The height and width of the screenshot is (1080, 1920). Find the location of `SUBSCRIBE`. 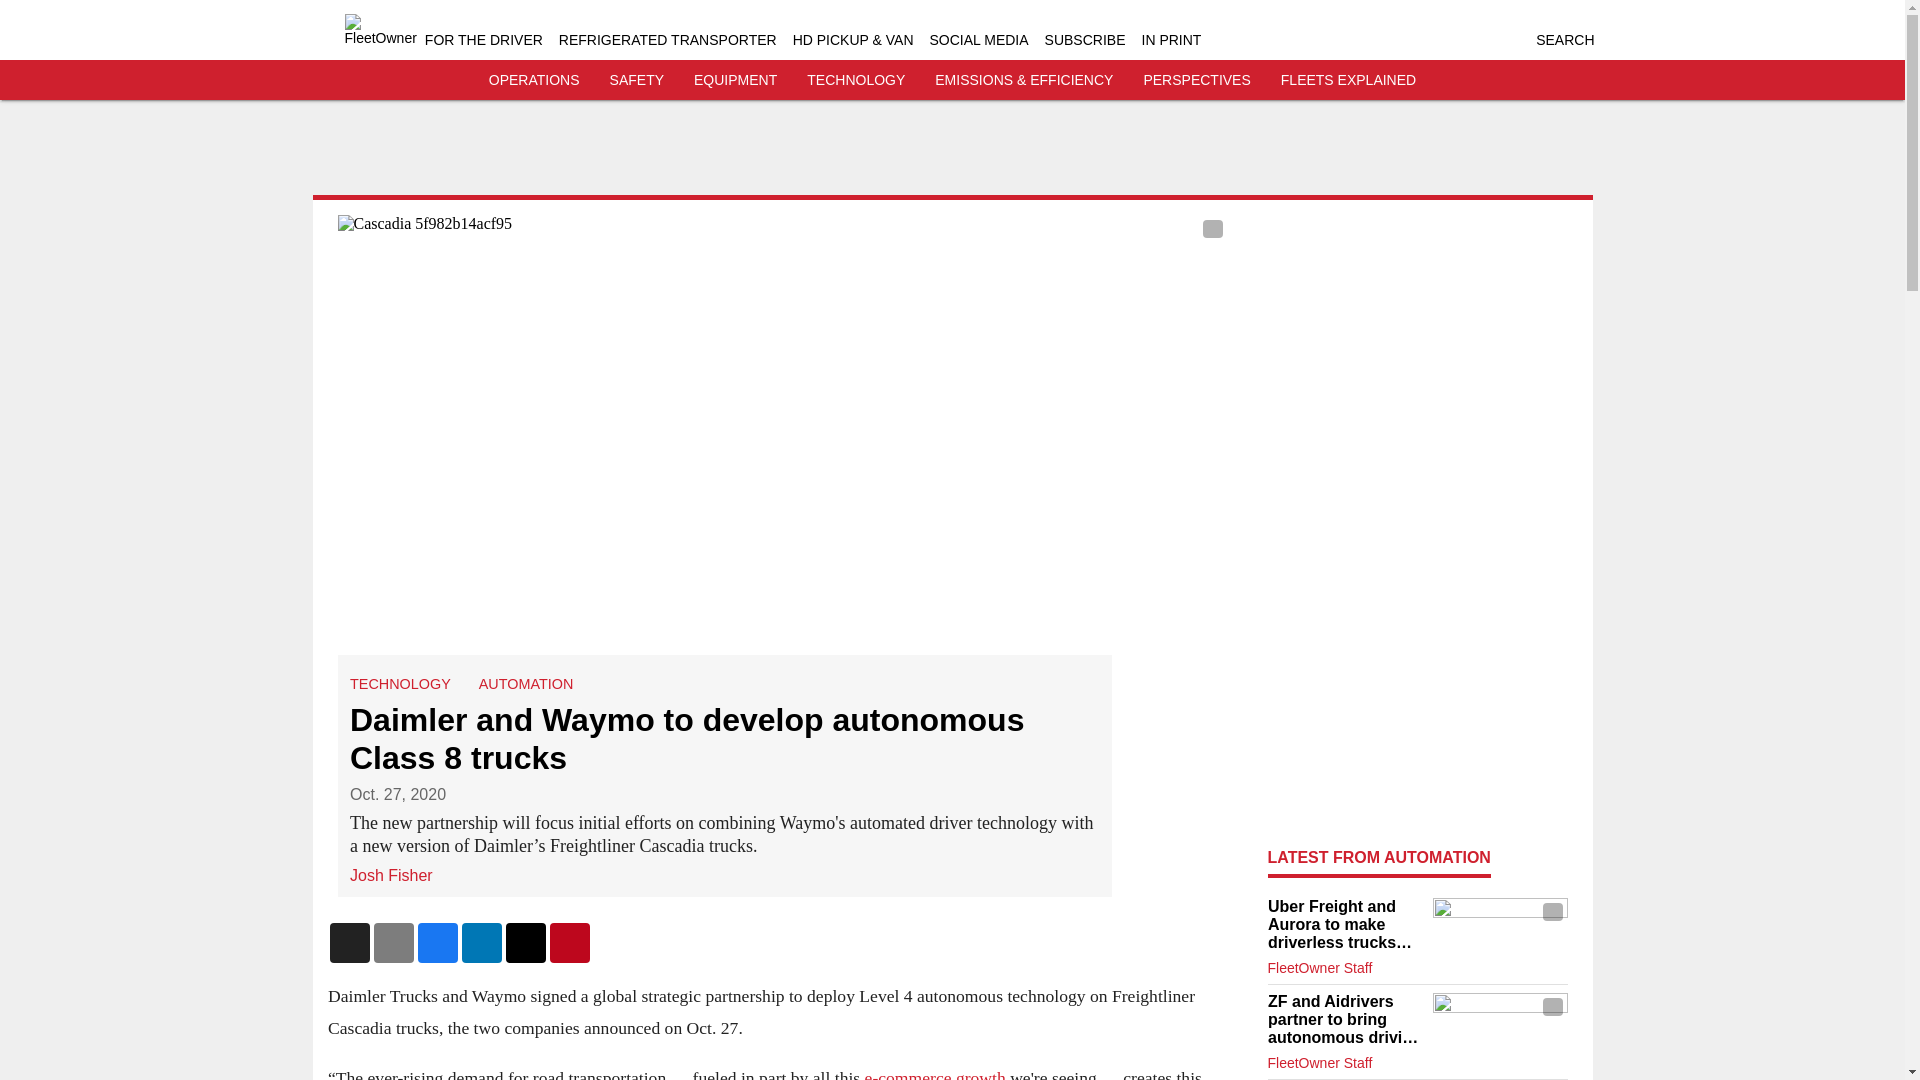

SUBSCRIBE is located at coordinates (1084, 40).